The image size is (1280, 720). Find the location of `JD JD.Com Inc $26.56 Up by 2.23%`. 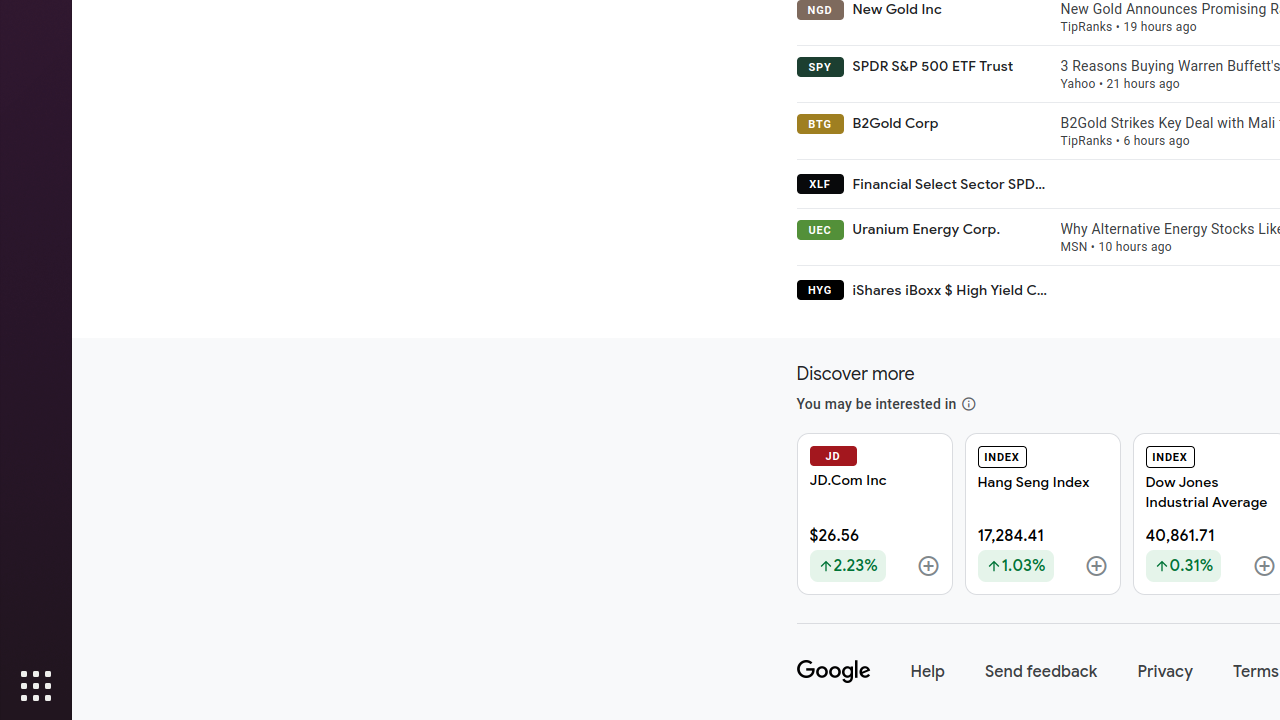

JD JD.Com Inc $26.56 Up by 2.23% is located at coordinates (874, 514).